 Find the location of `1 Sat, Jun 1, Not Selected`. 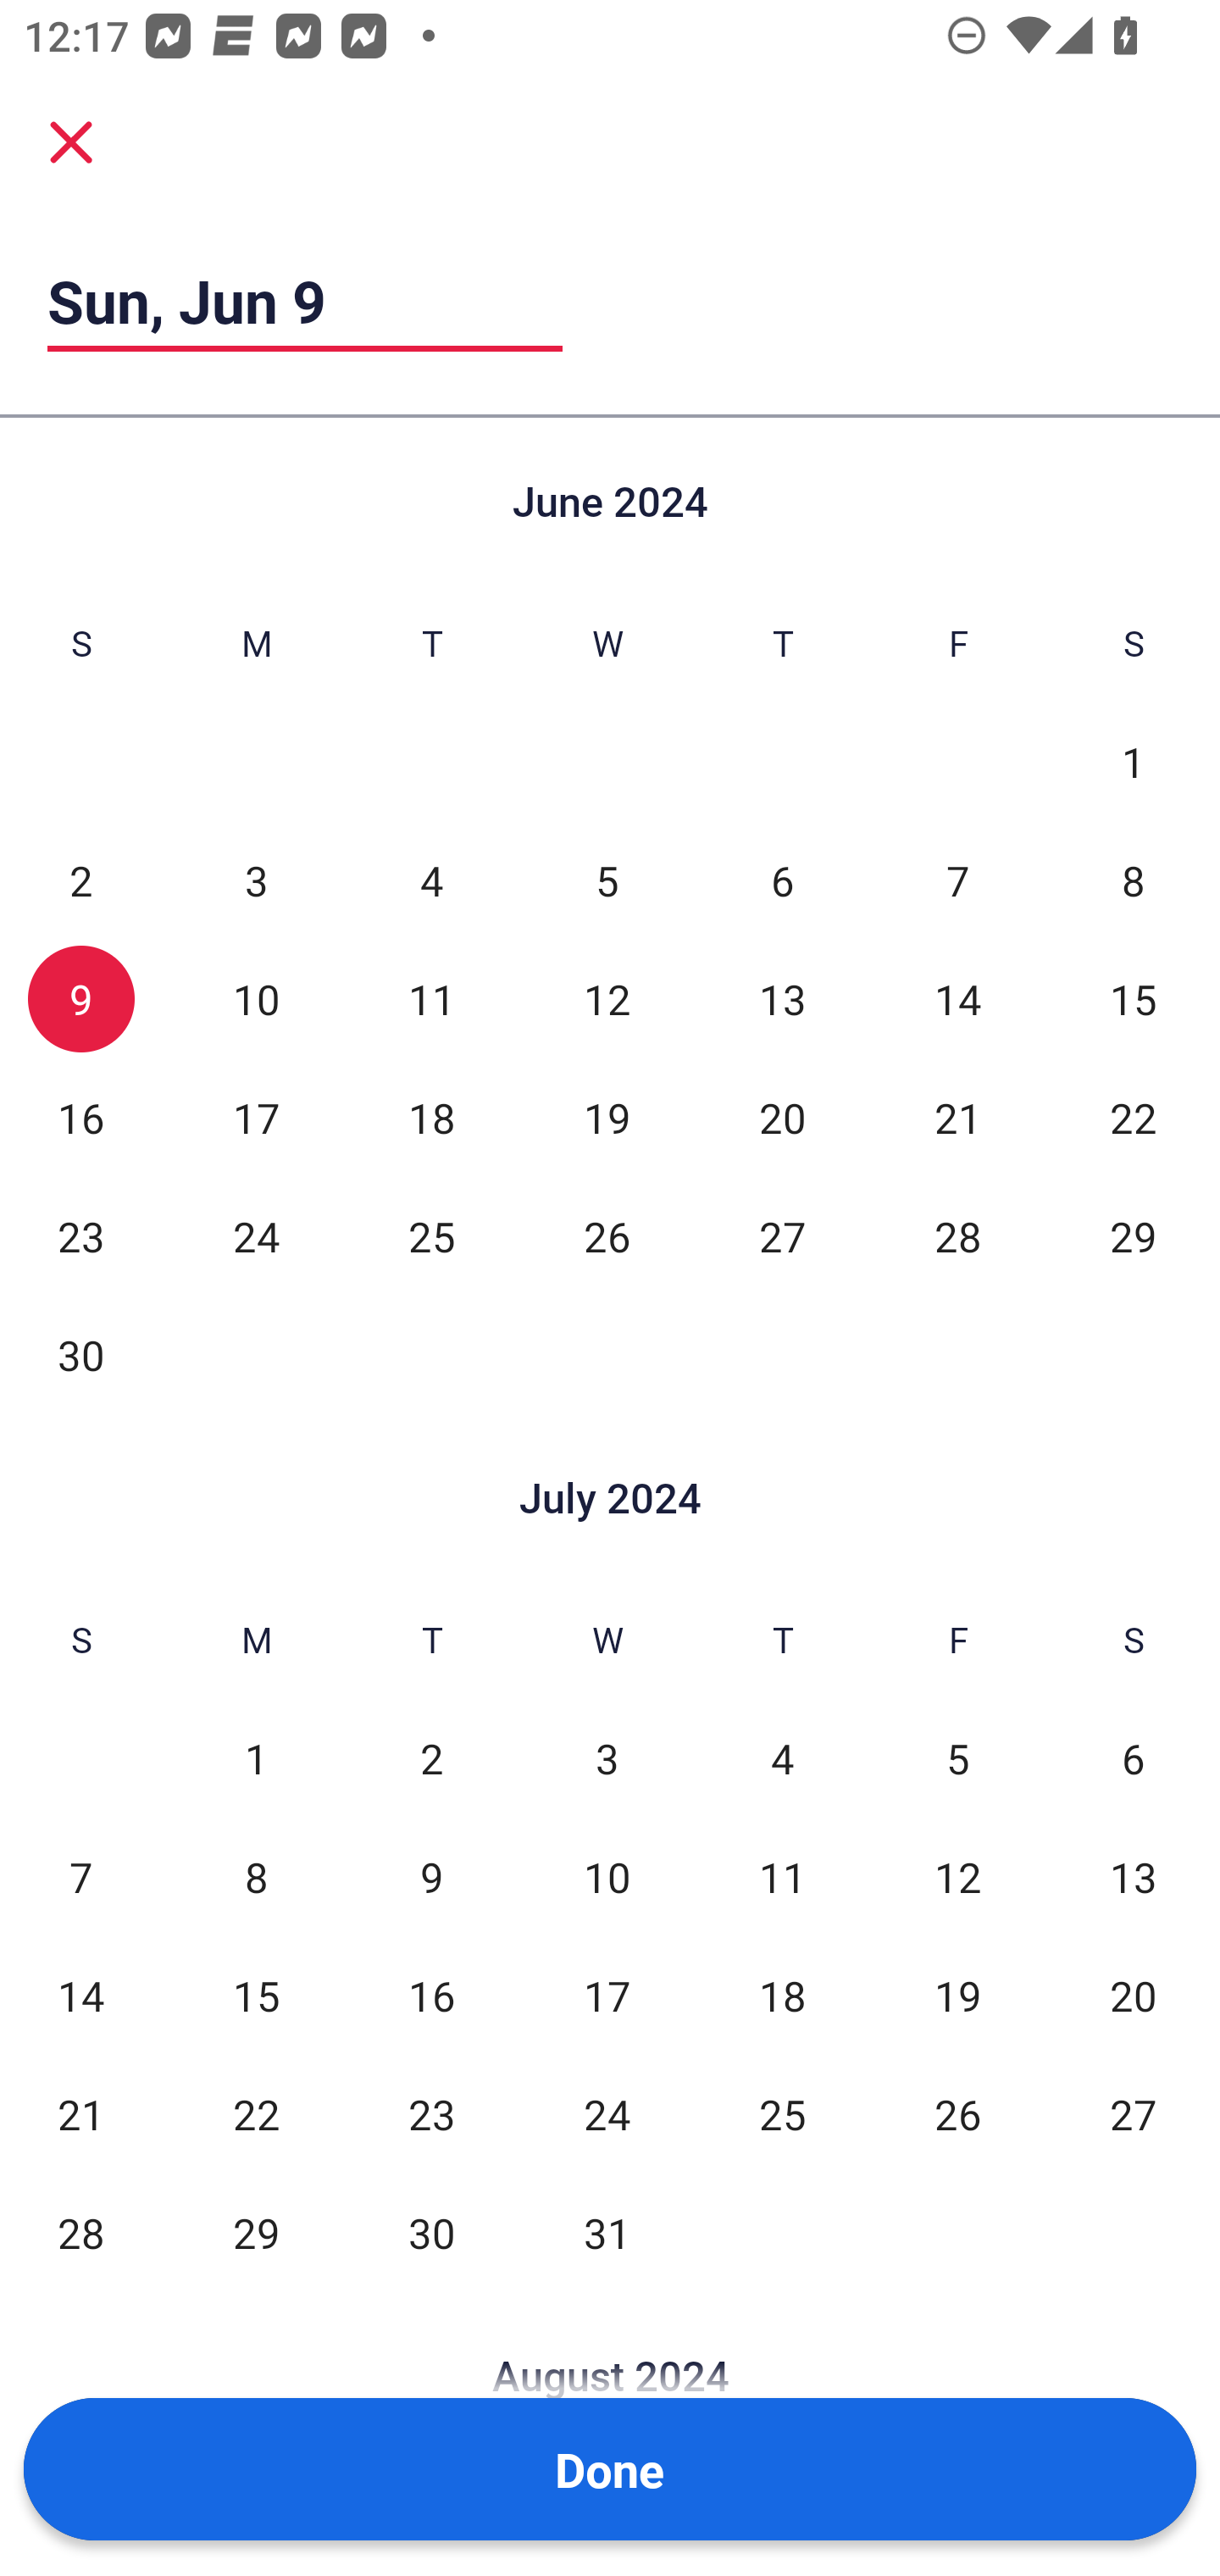

1 Sat, Jun 1, Not Selected is located at coordinates (1134, 762).